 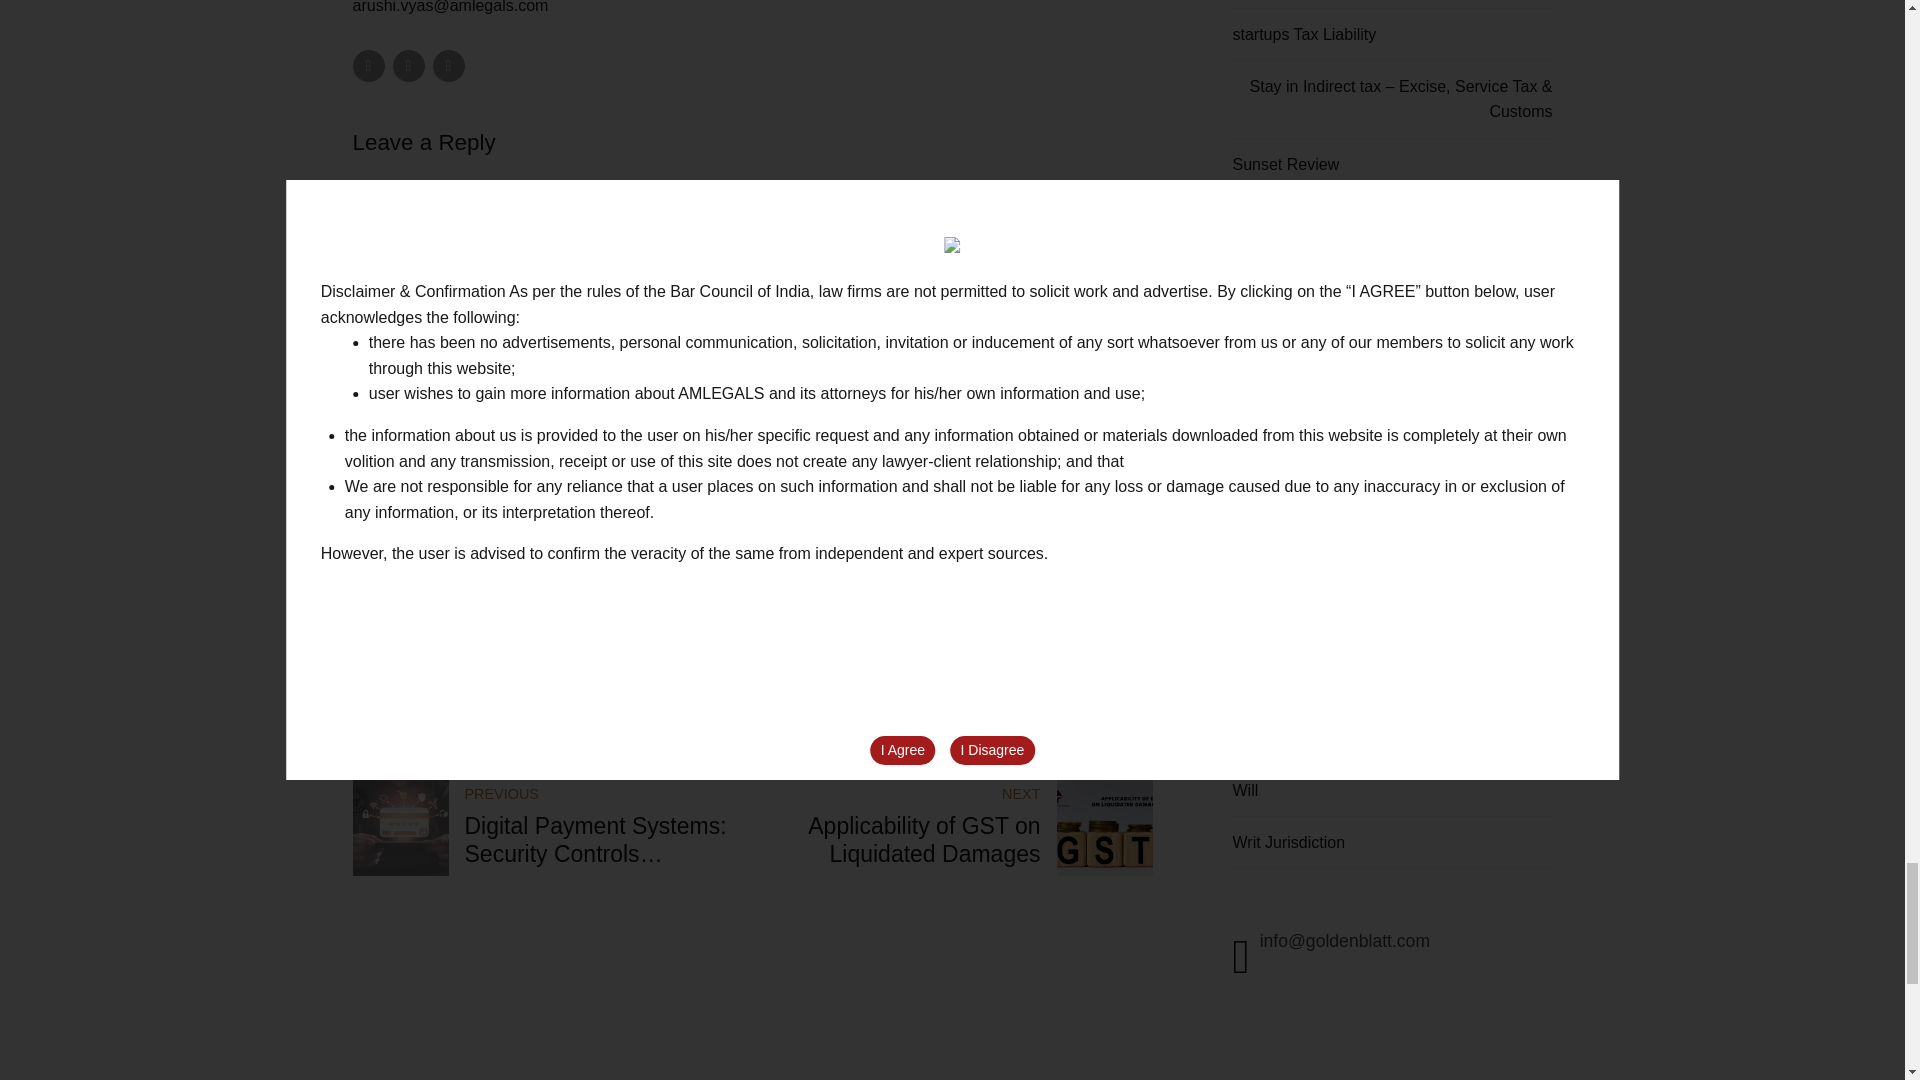 What do you see at coordinates (752, 740) in the screenshot?
I see `Submit Comment` at bounding box center [752, 740].